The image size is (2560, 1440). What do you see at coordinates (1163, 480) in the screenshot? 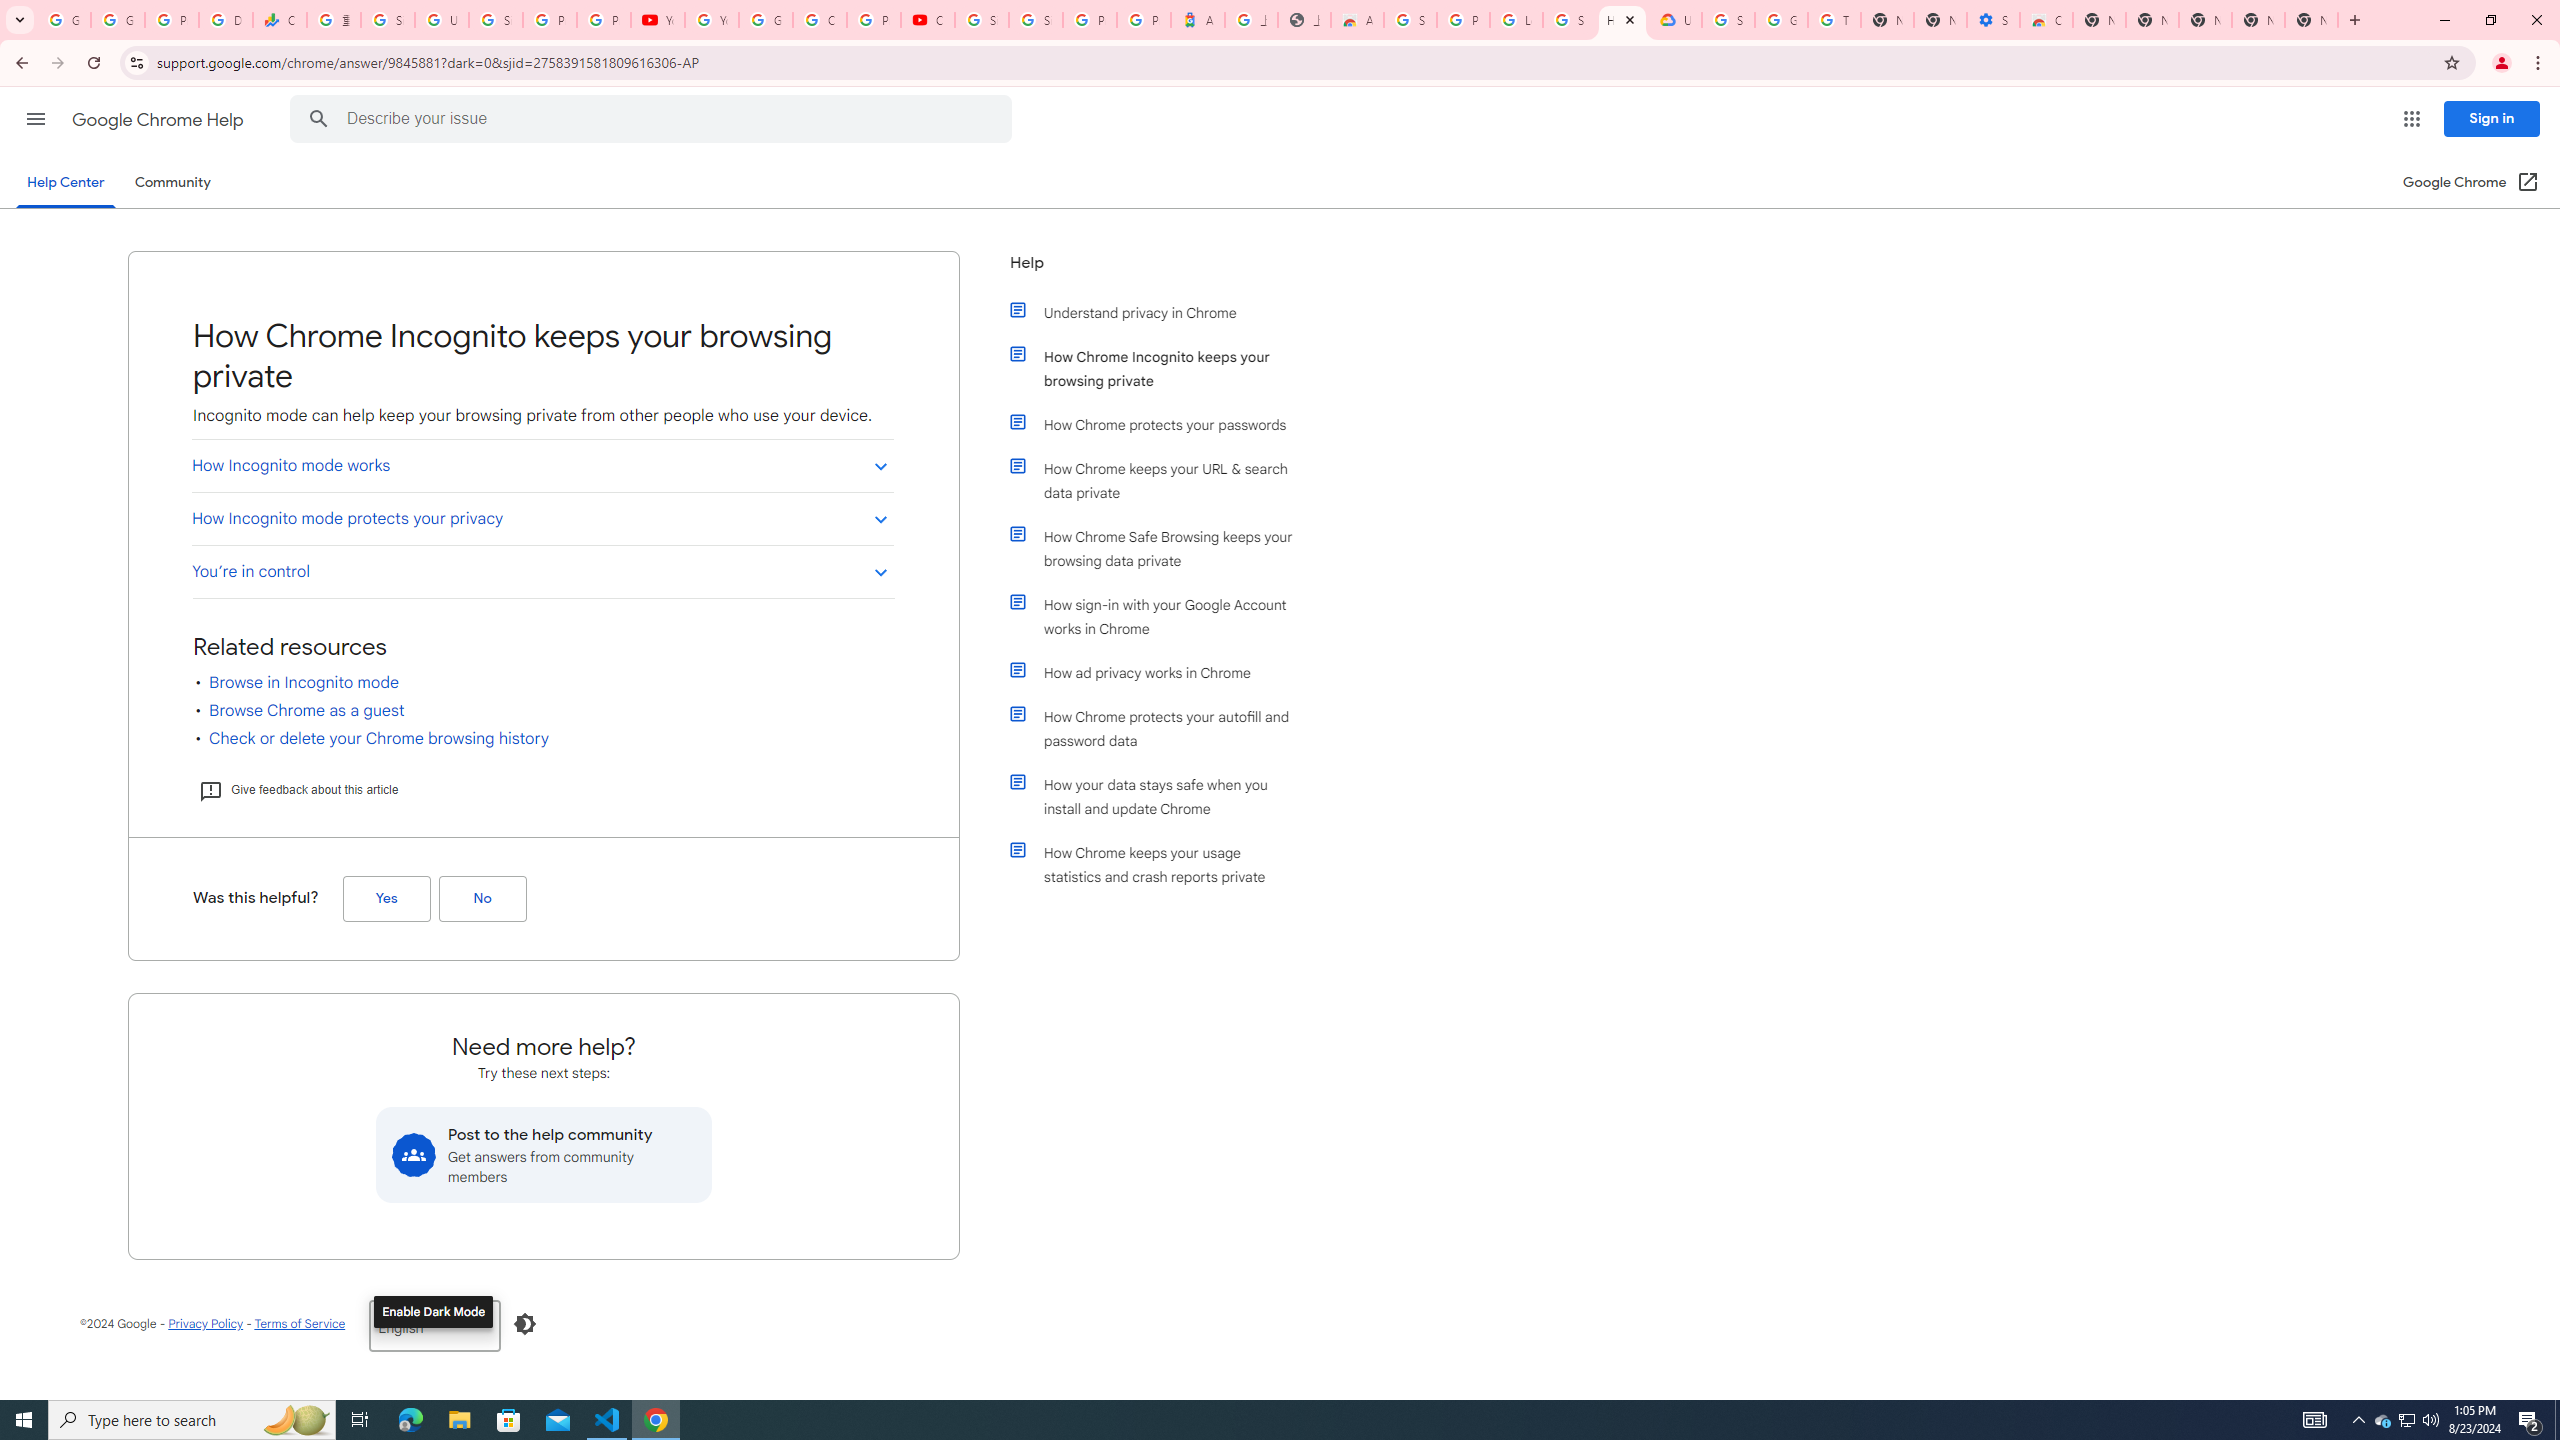
I see `How Chrome keeps your URL & search data private` at bounding box center [1163, 480].